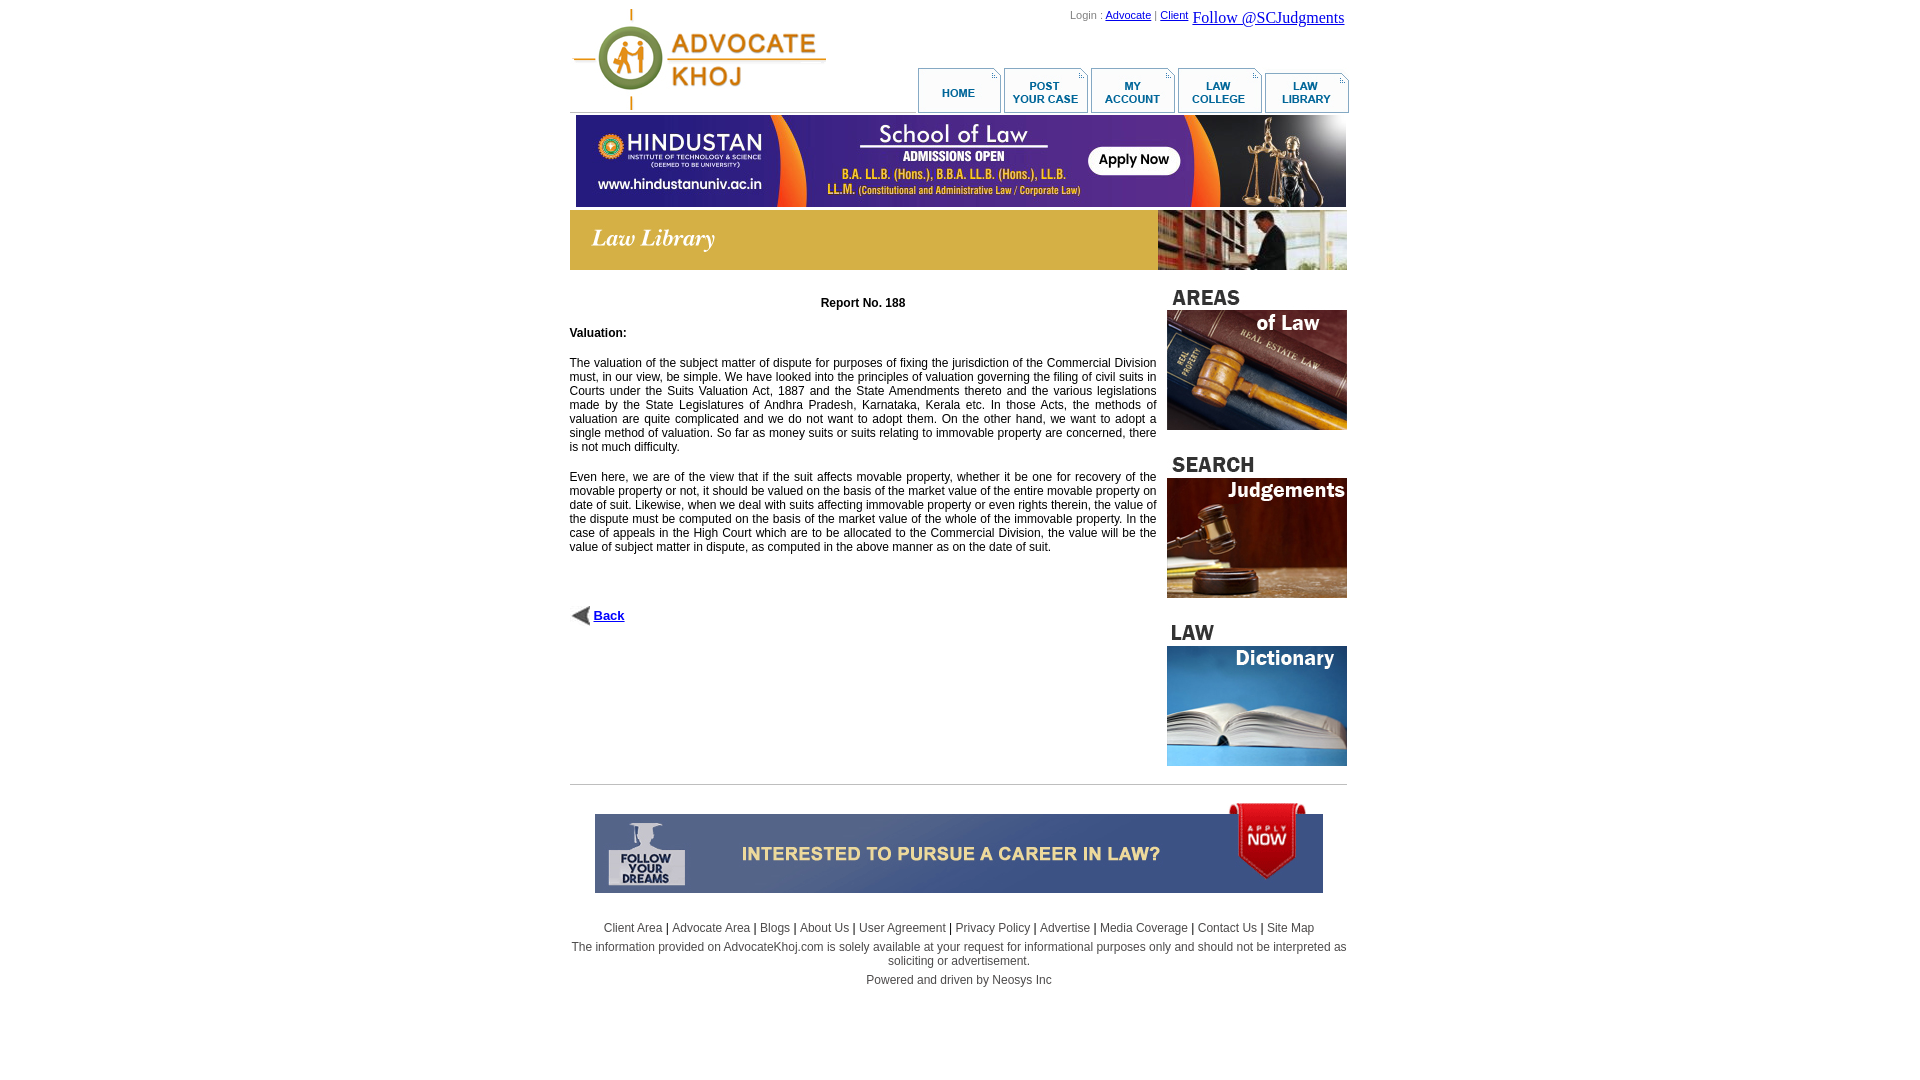 The height and width of the screenshot is (1080, 1920). What do you see at coordinates (774, 928) in the screenshot?
I see `Blogs` at bounding box center [774, 928].